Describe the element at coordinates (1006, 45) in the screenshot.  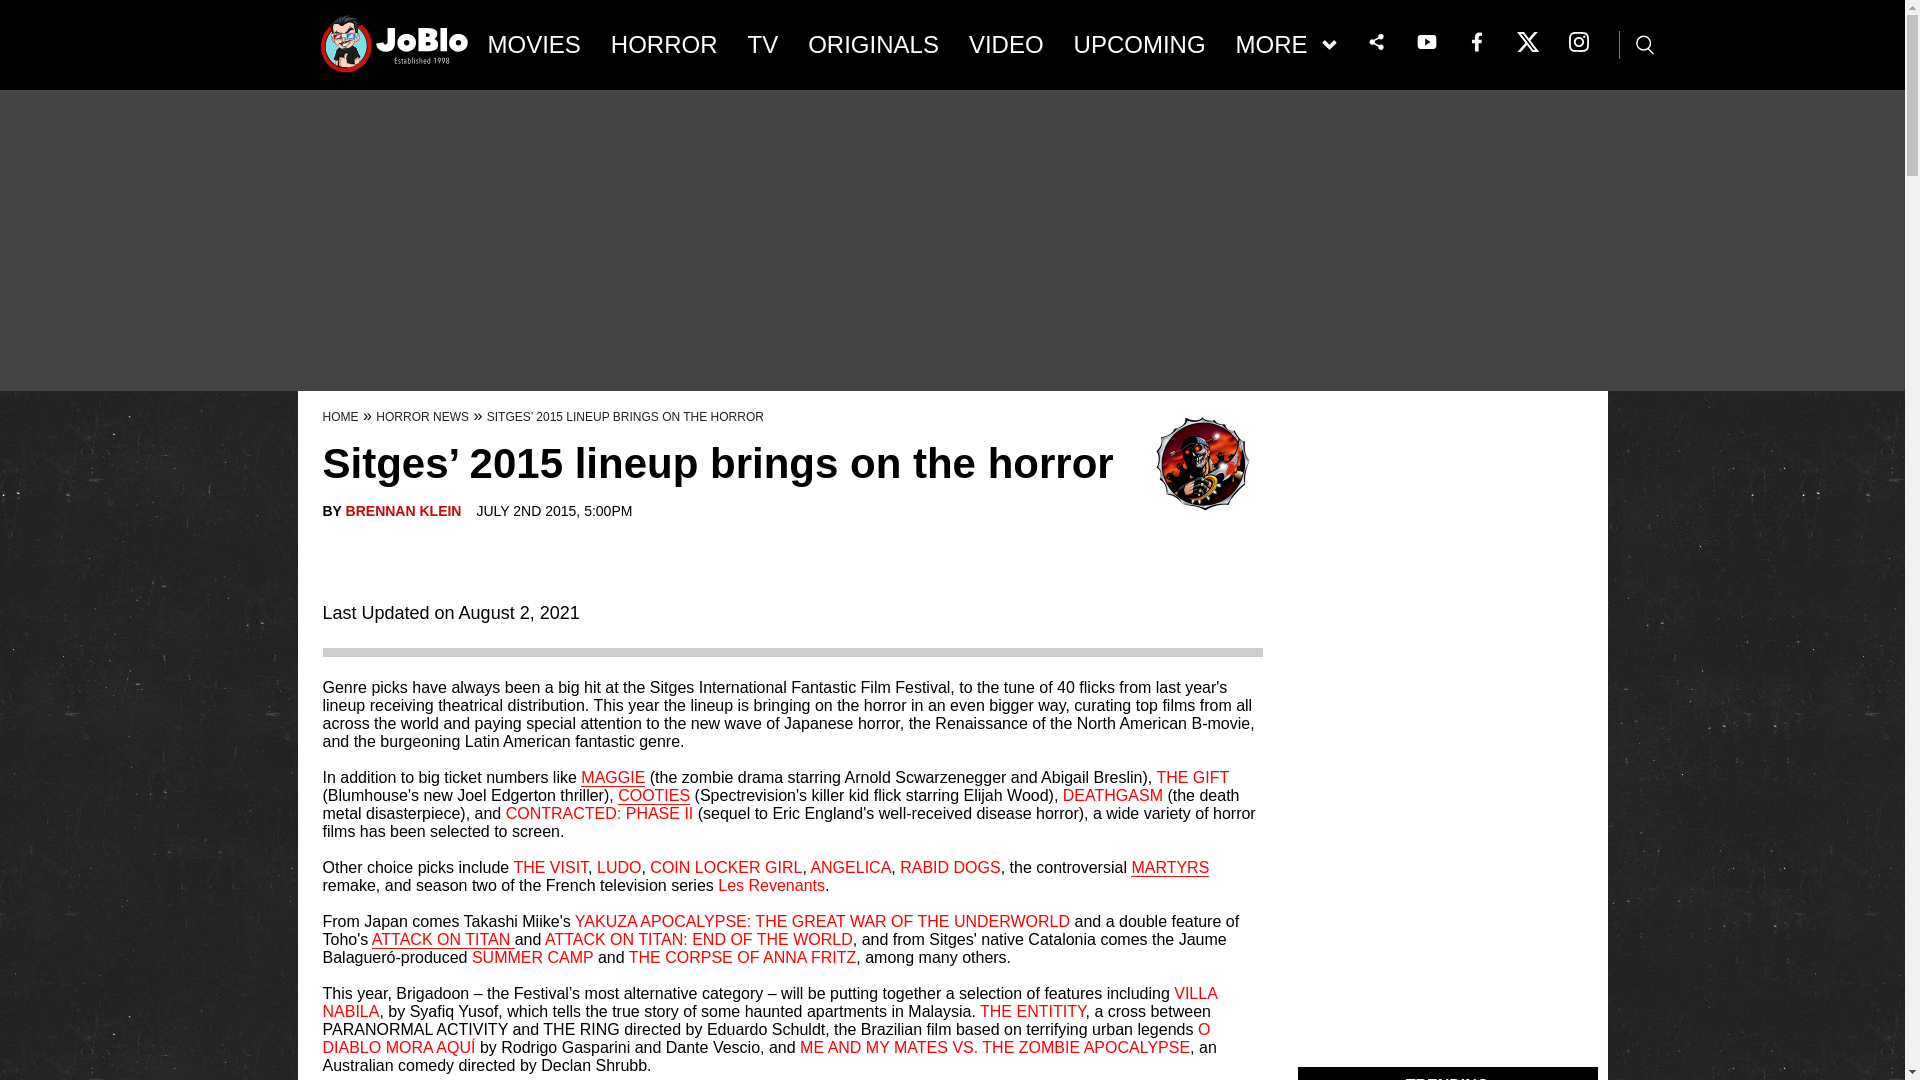
I see `VIDEO` at that location.